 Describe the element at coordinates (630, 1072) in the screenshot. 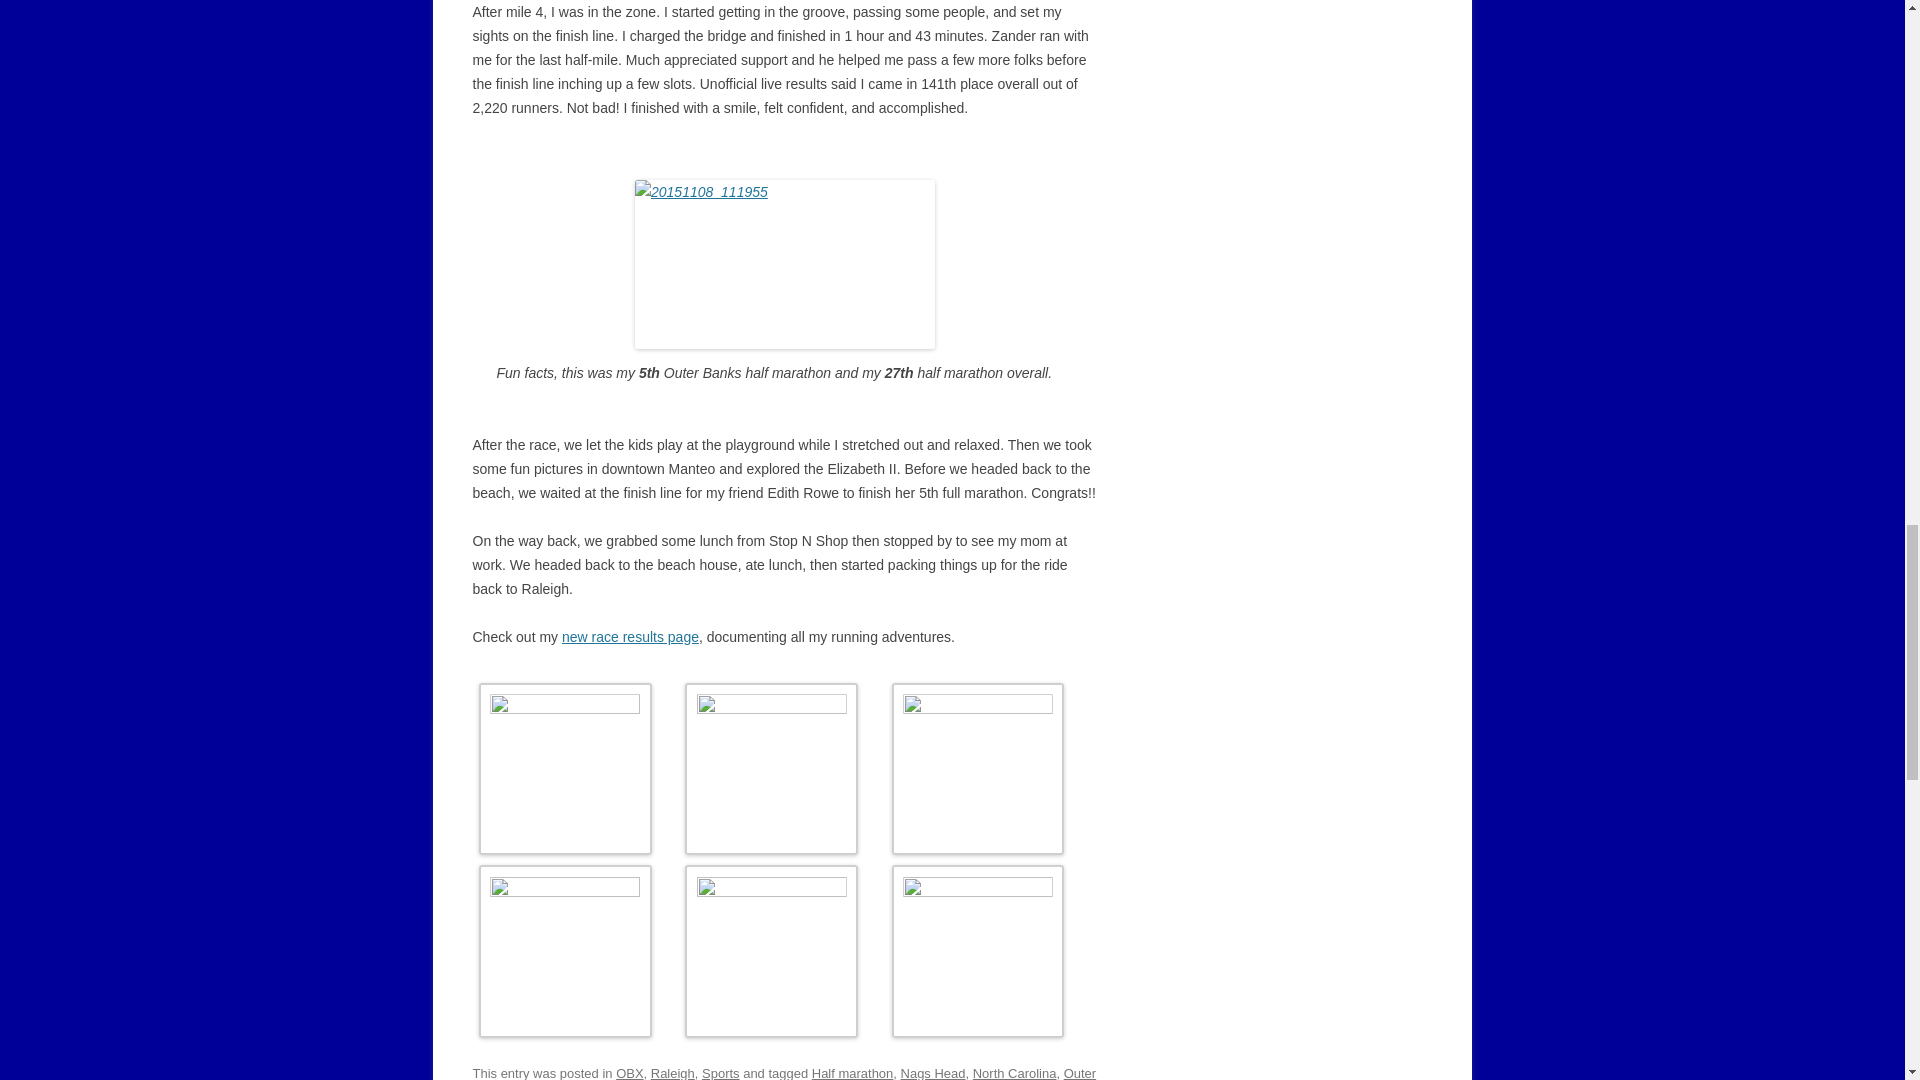

I see `OBX` at that location.